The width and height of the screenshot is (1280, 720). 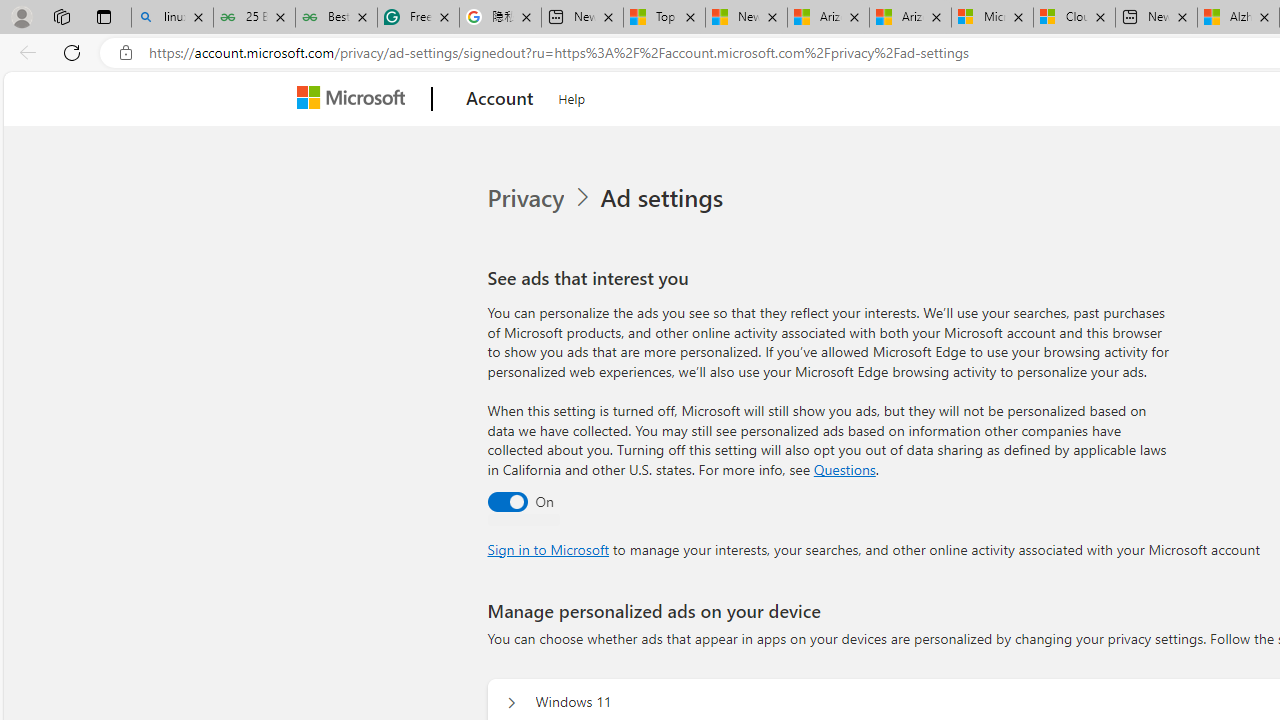 I want to click on Sign in to Microsoft, so click(x=548, y=548).